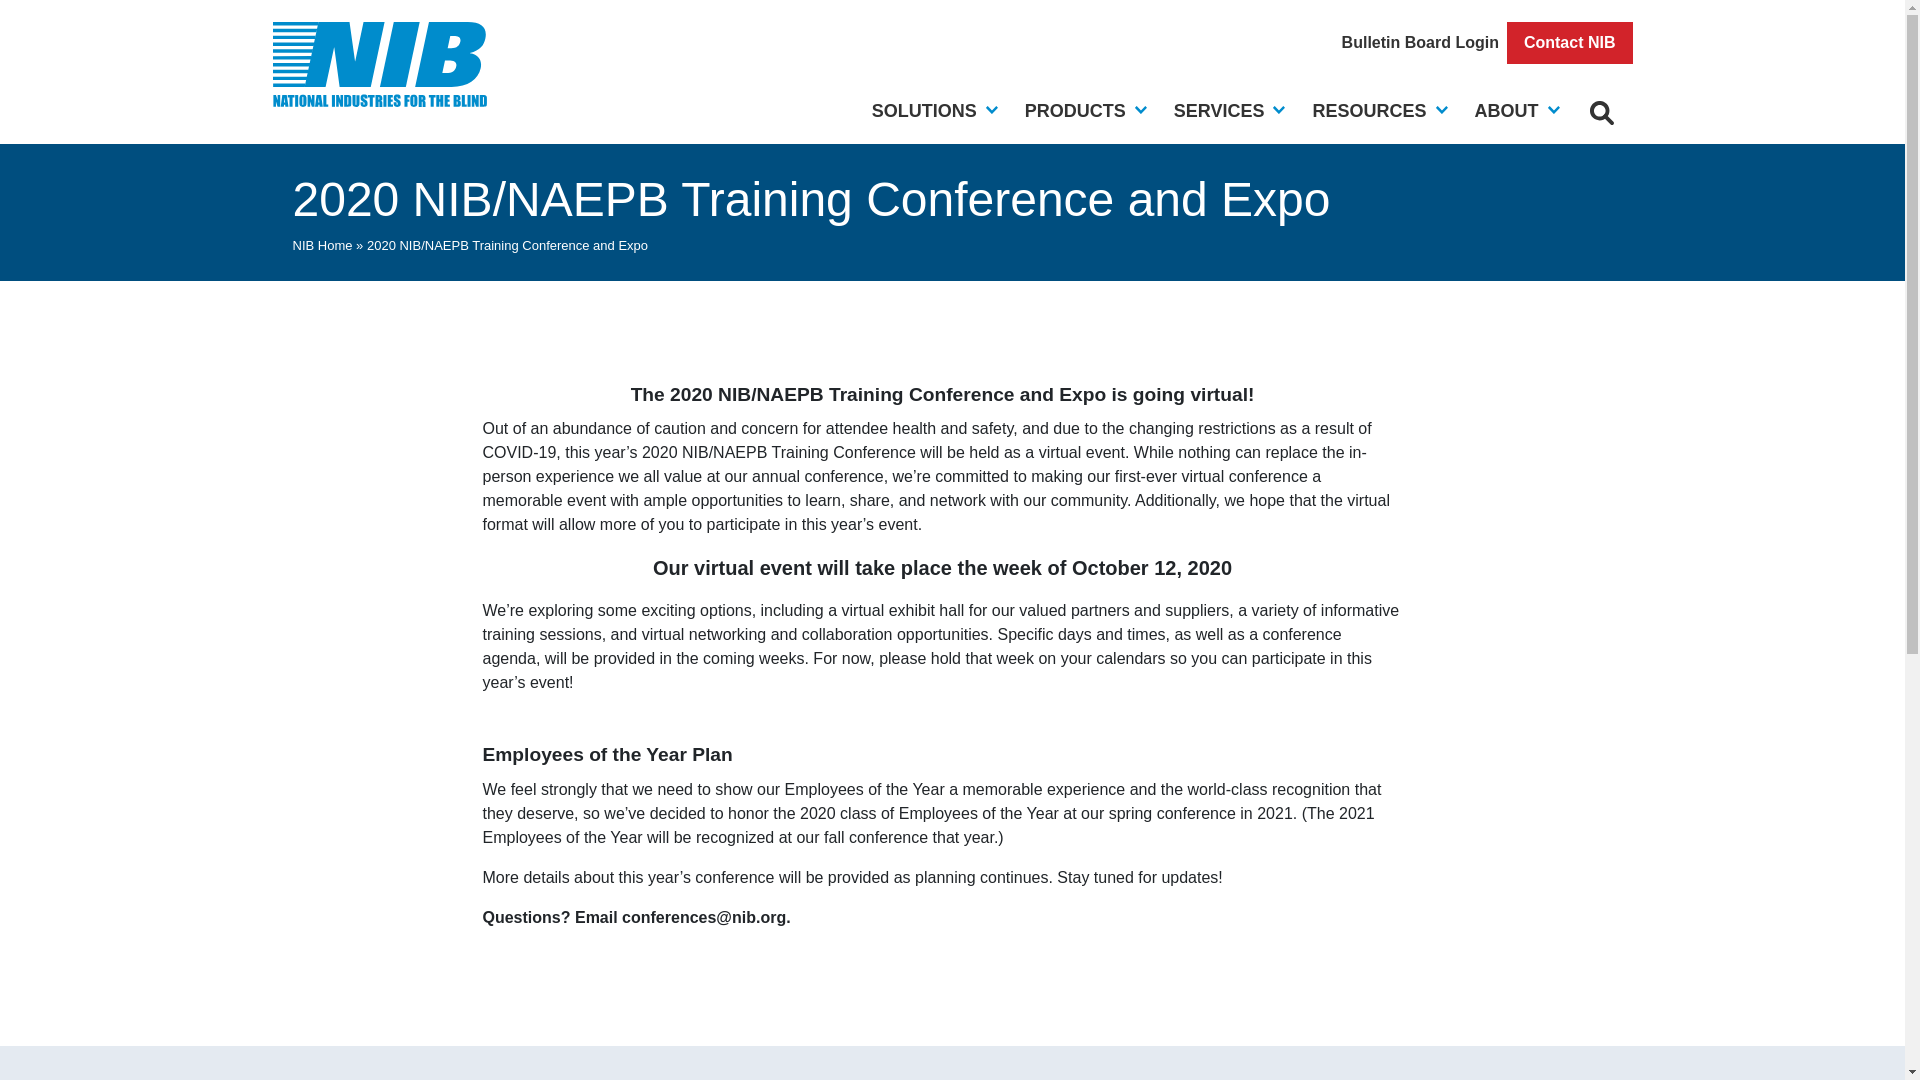 Image resolution: width=1920 pixels, height=1080 pixels. What do you see at coordinates (321, 244) in the screenshot?
I see `Go to National Industries for the Blind.` at bounding box center [321, 244].